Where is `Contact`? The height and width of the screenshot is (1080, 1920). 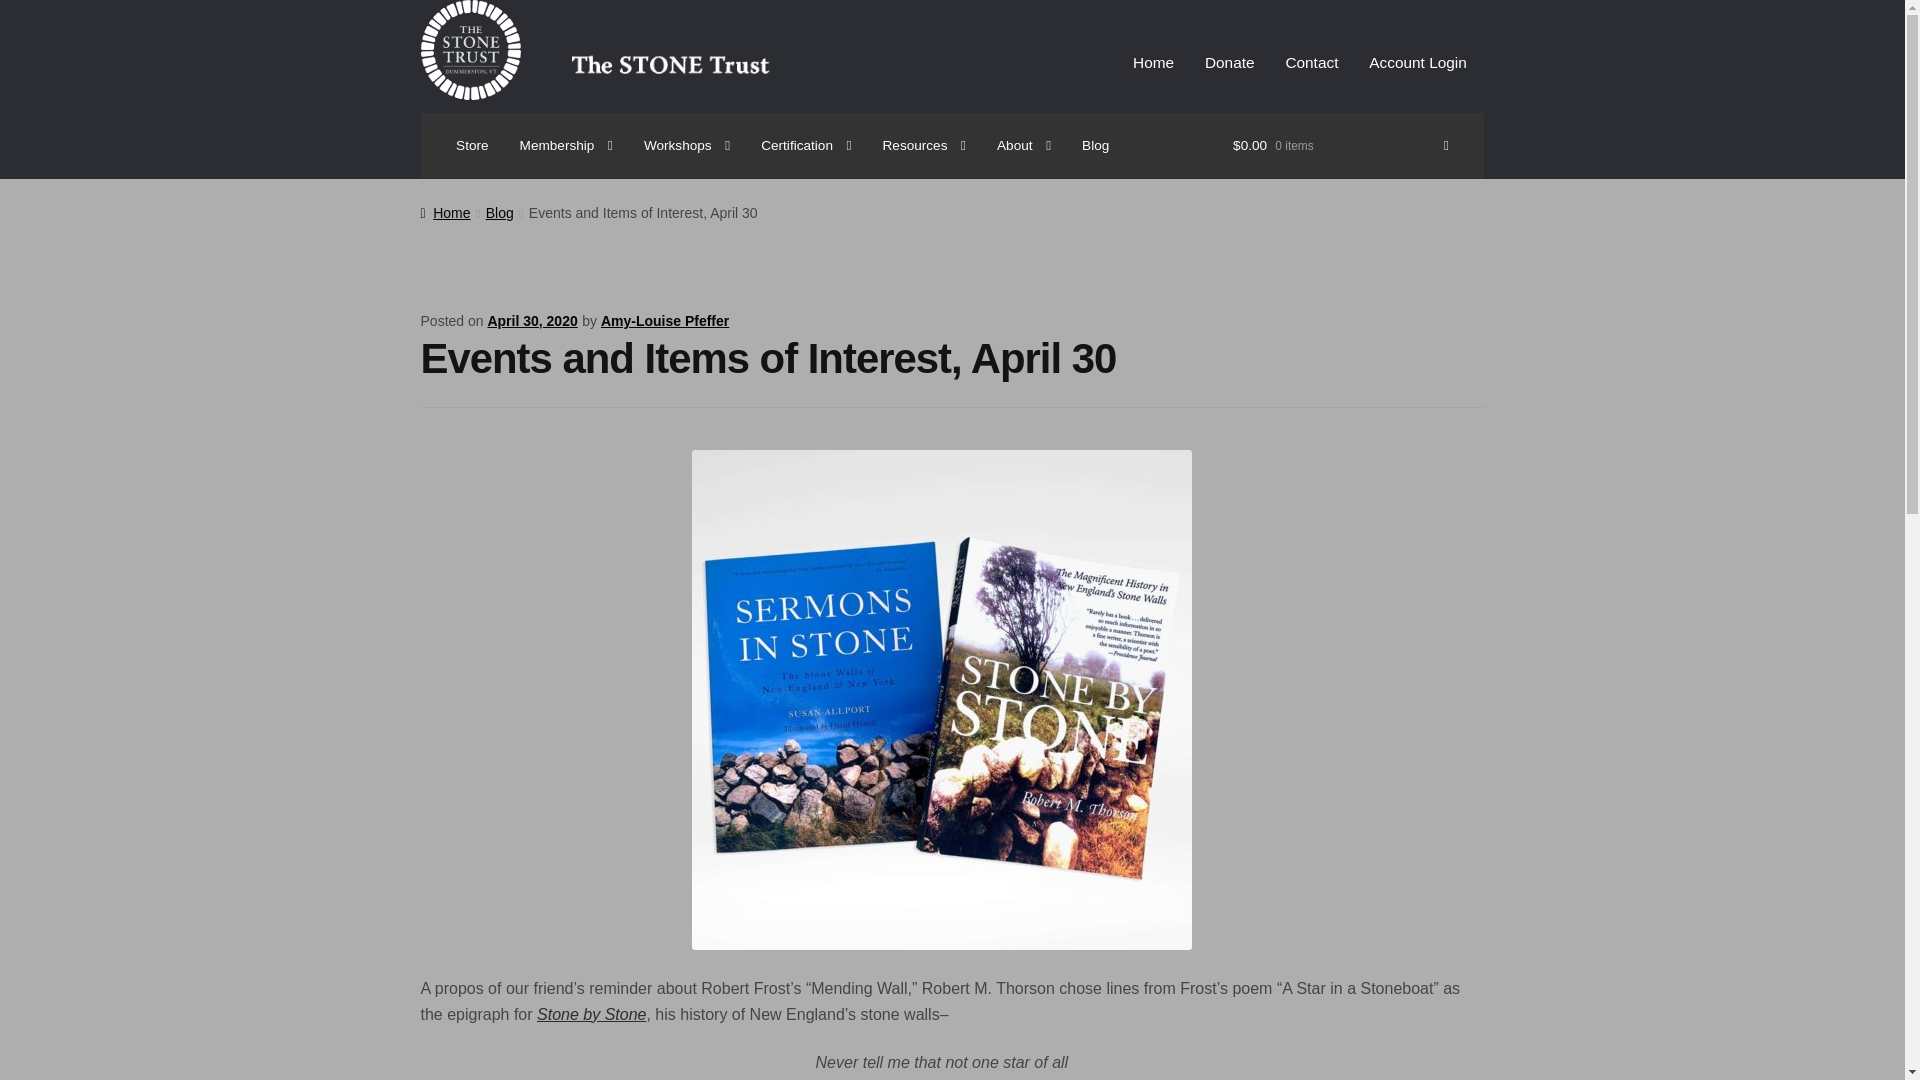 Contact is located at coordinates (1311, 62).